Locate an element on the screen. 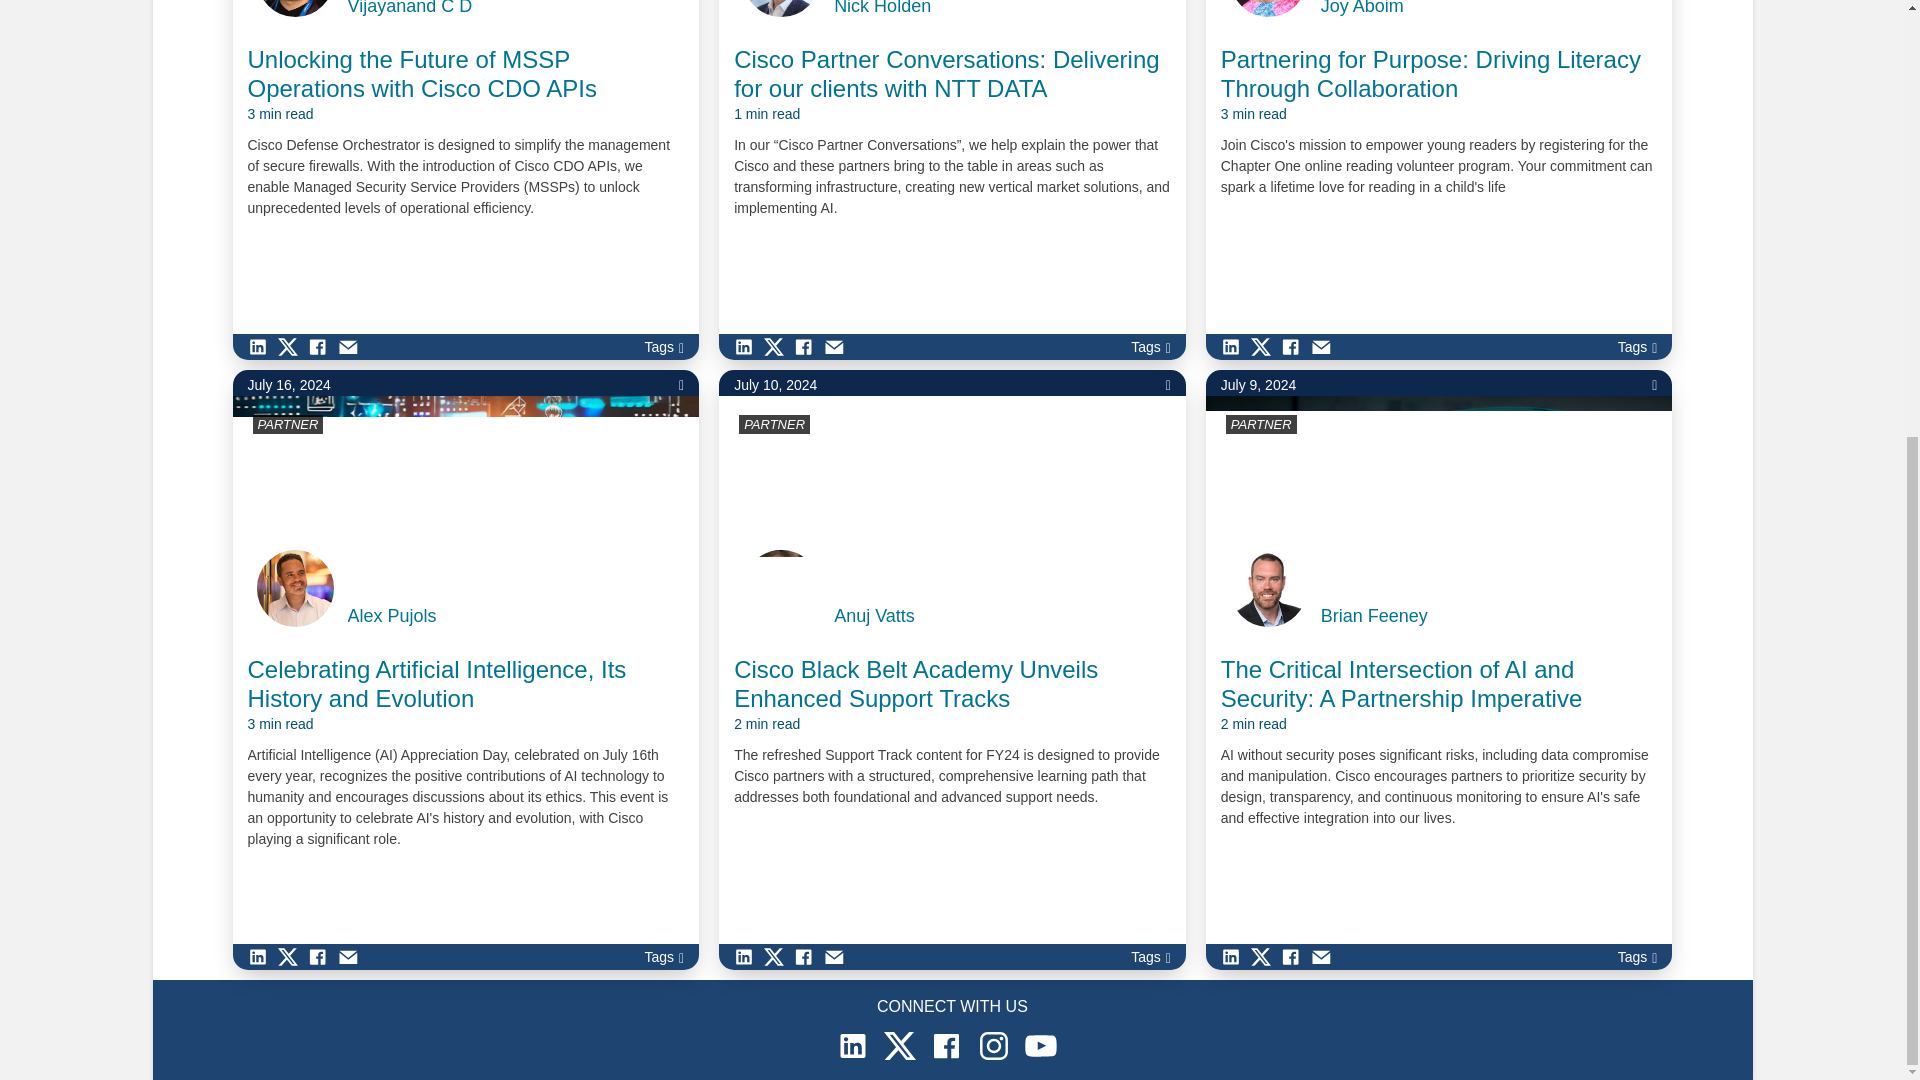 This screenshot has width=1920, height=1080. Vijayanand C D is located at coordinates (410, 8).